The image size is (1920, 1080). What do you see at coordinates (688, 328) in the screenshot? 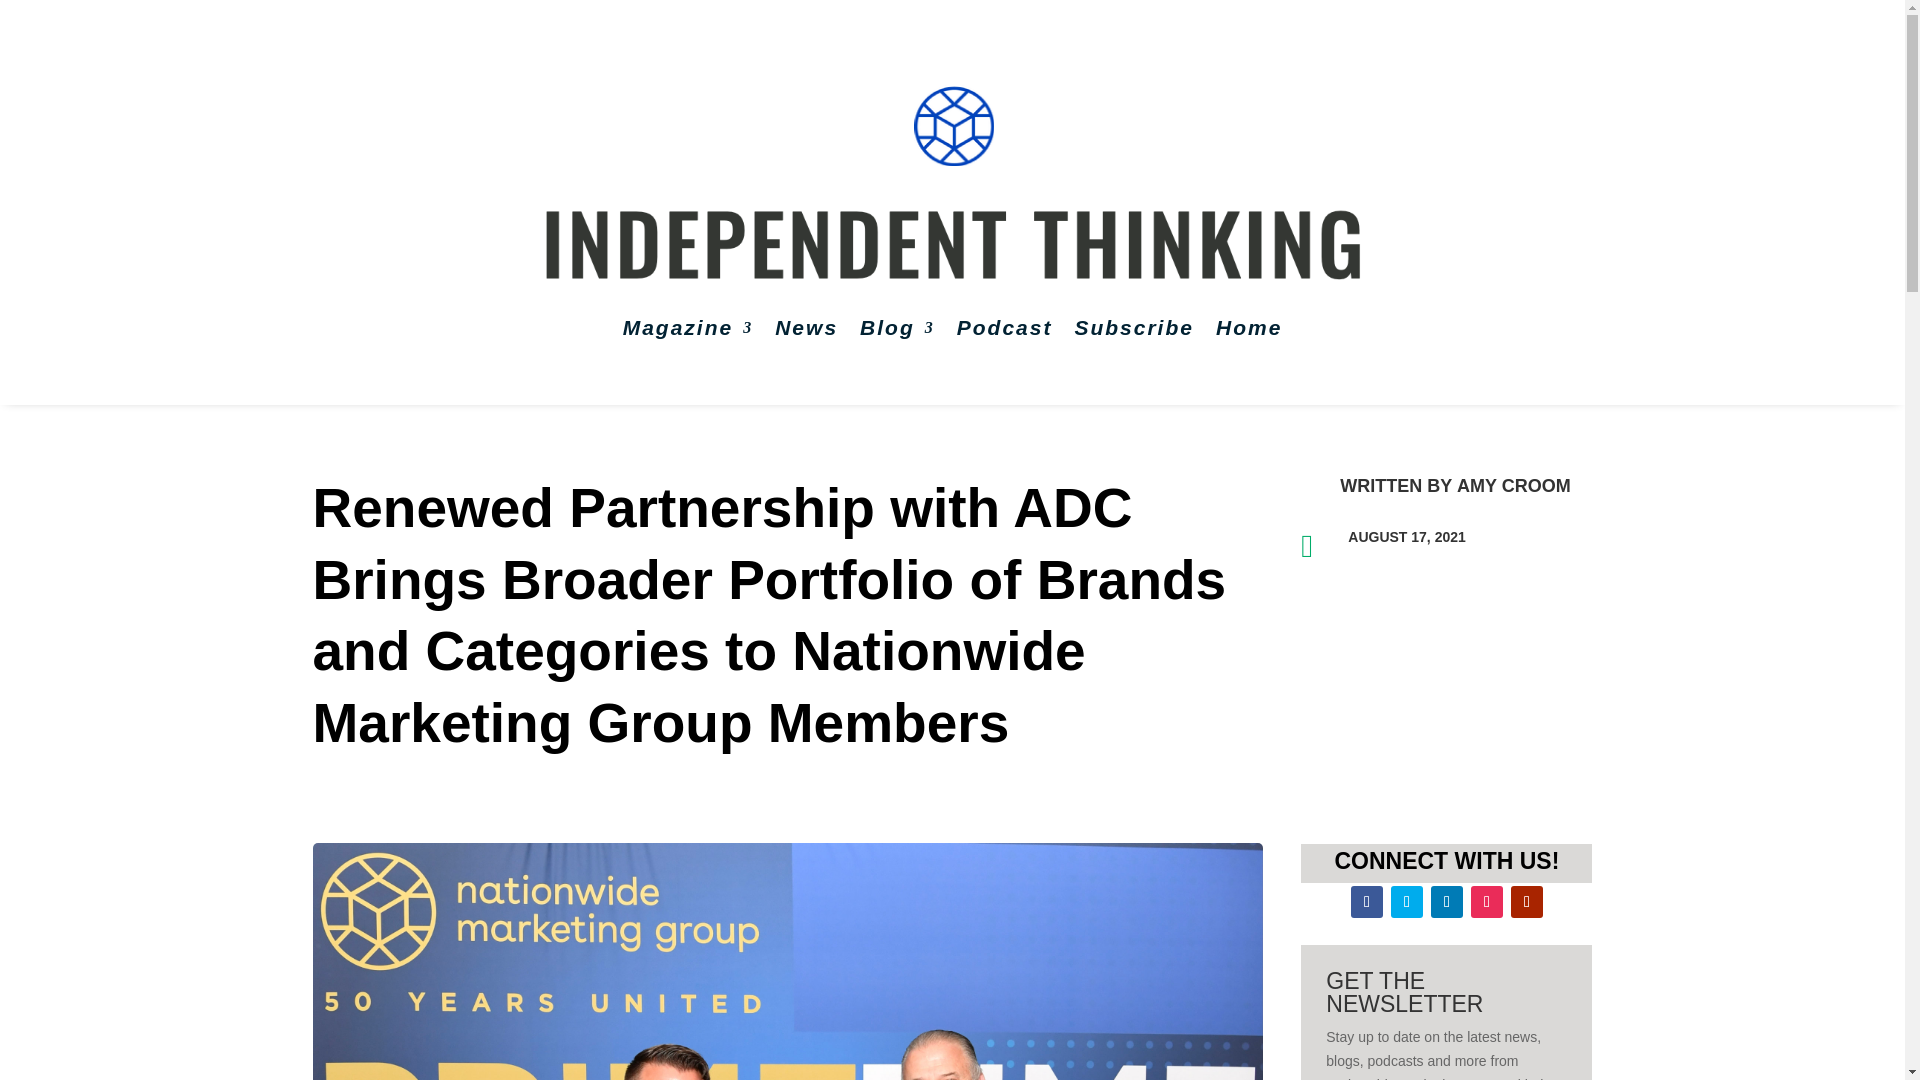
I see `Magazine` at bounding box center [688, 328].